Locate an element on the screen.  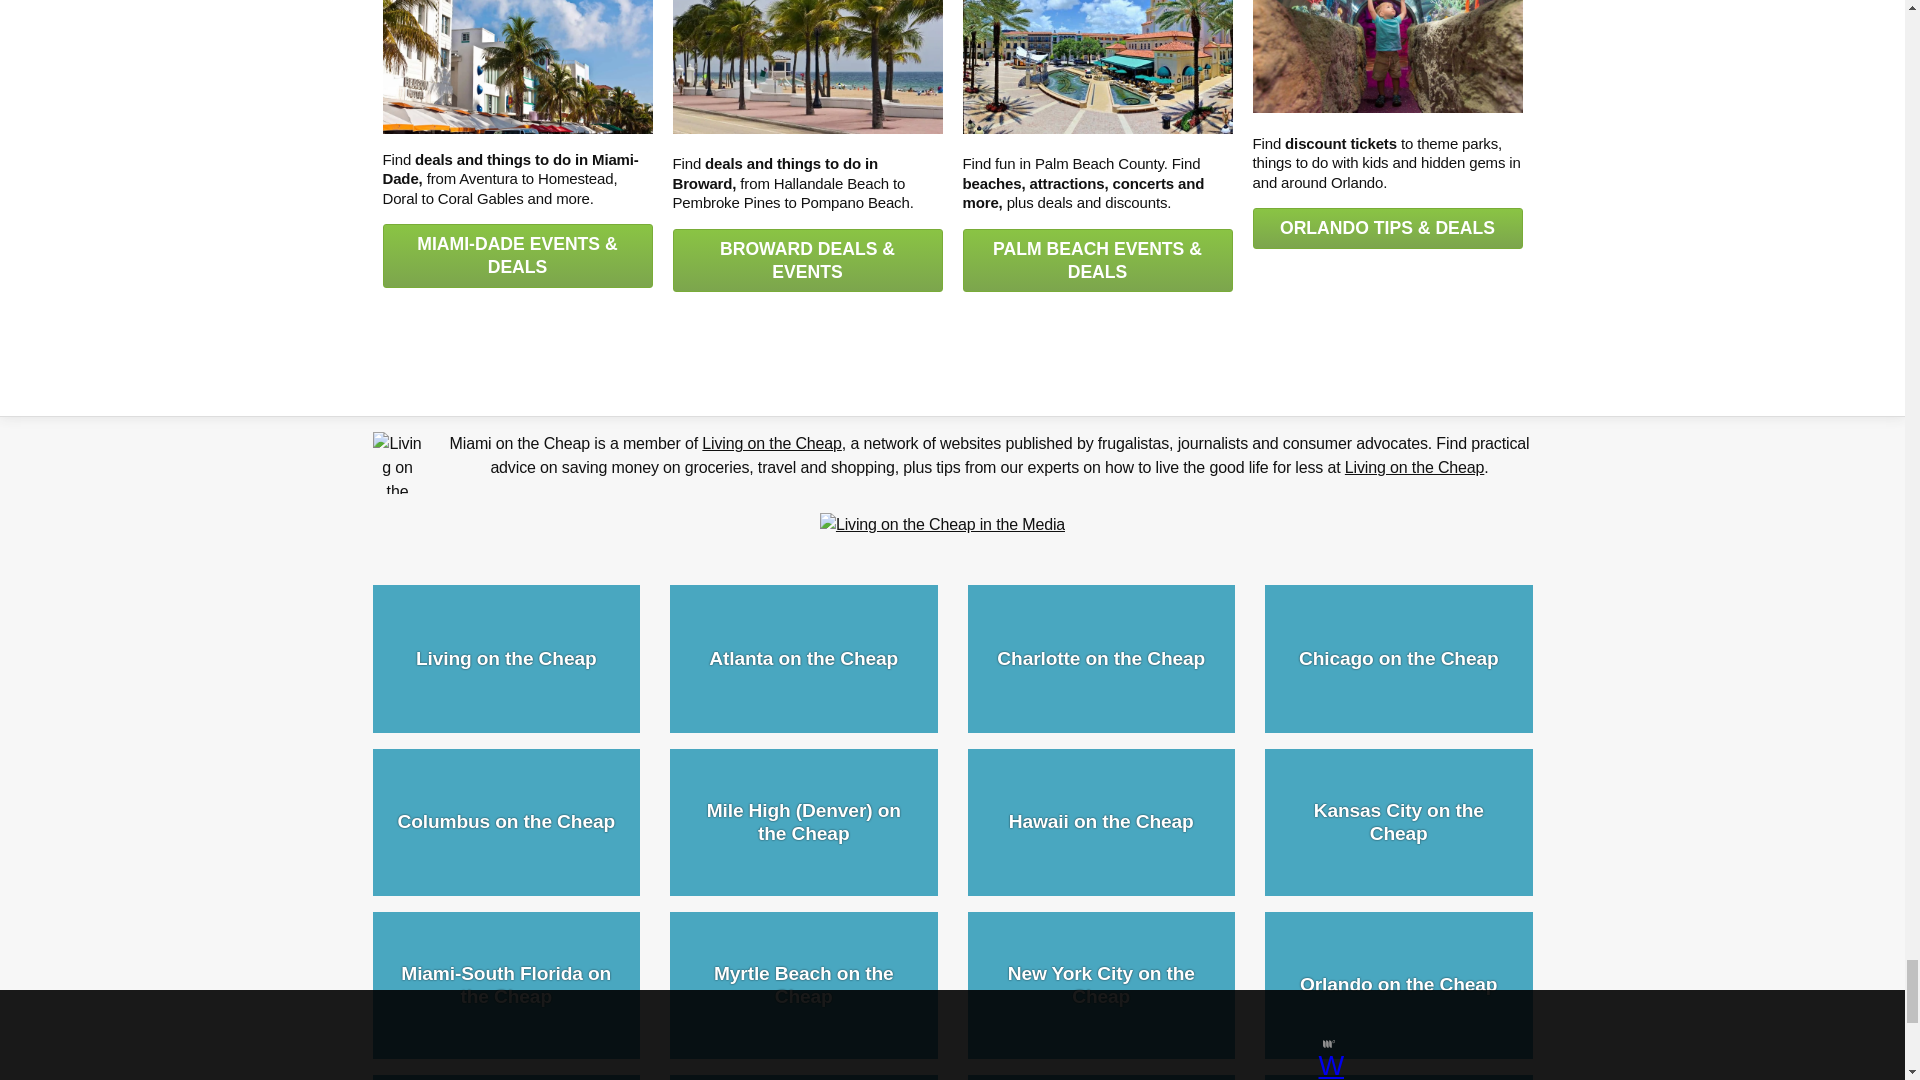
Chicago on the Cheap is located at coordinates (1398, 658).